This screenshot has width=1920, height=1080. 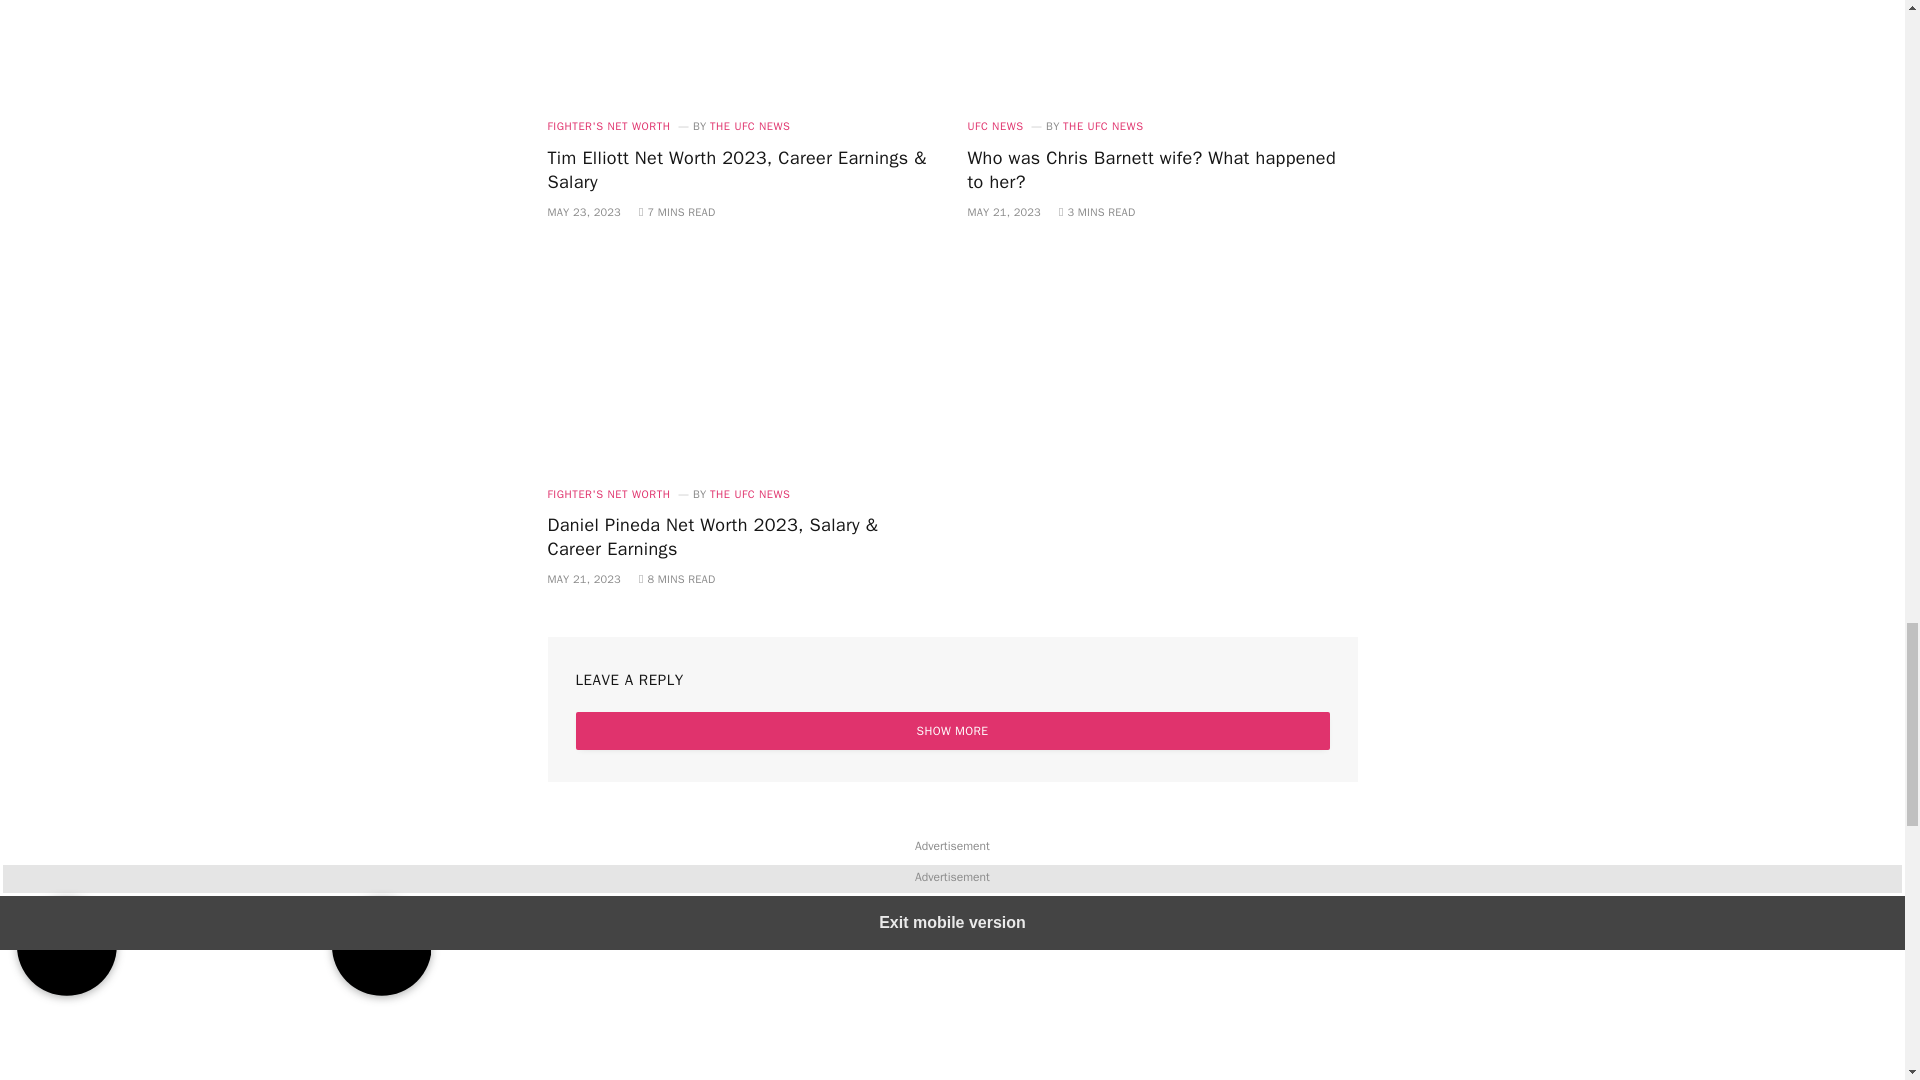 What do you see at coordinates (1162, 50) in the screenshot?
I see `Who was Chris Barnett wife? What happened to her?` at bounding box center [1162, 50].